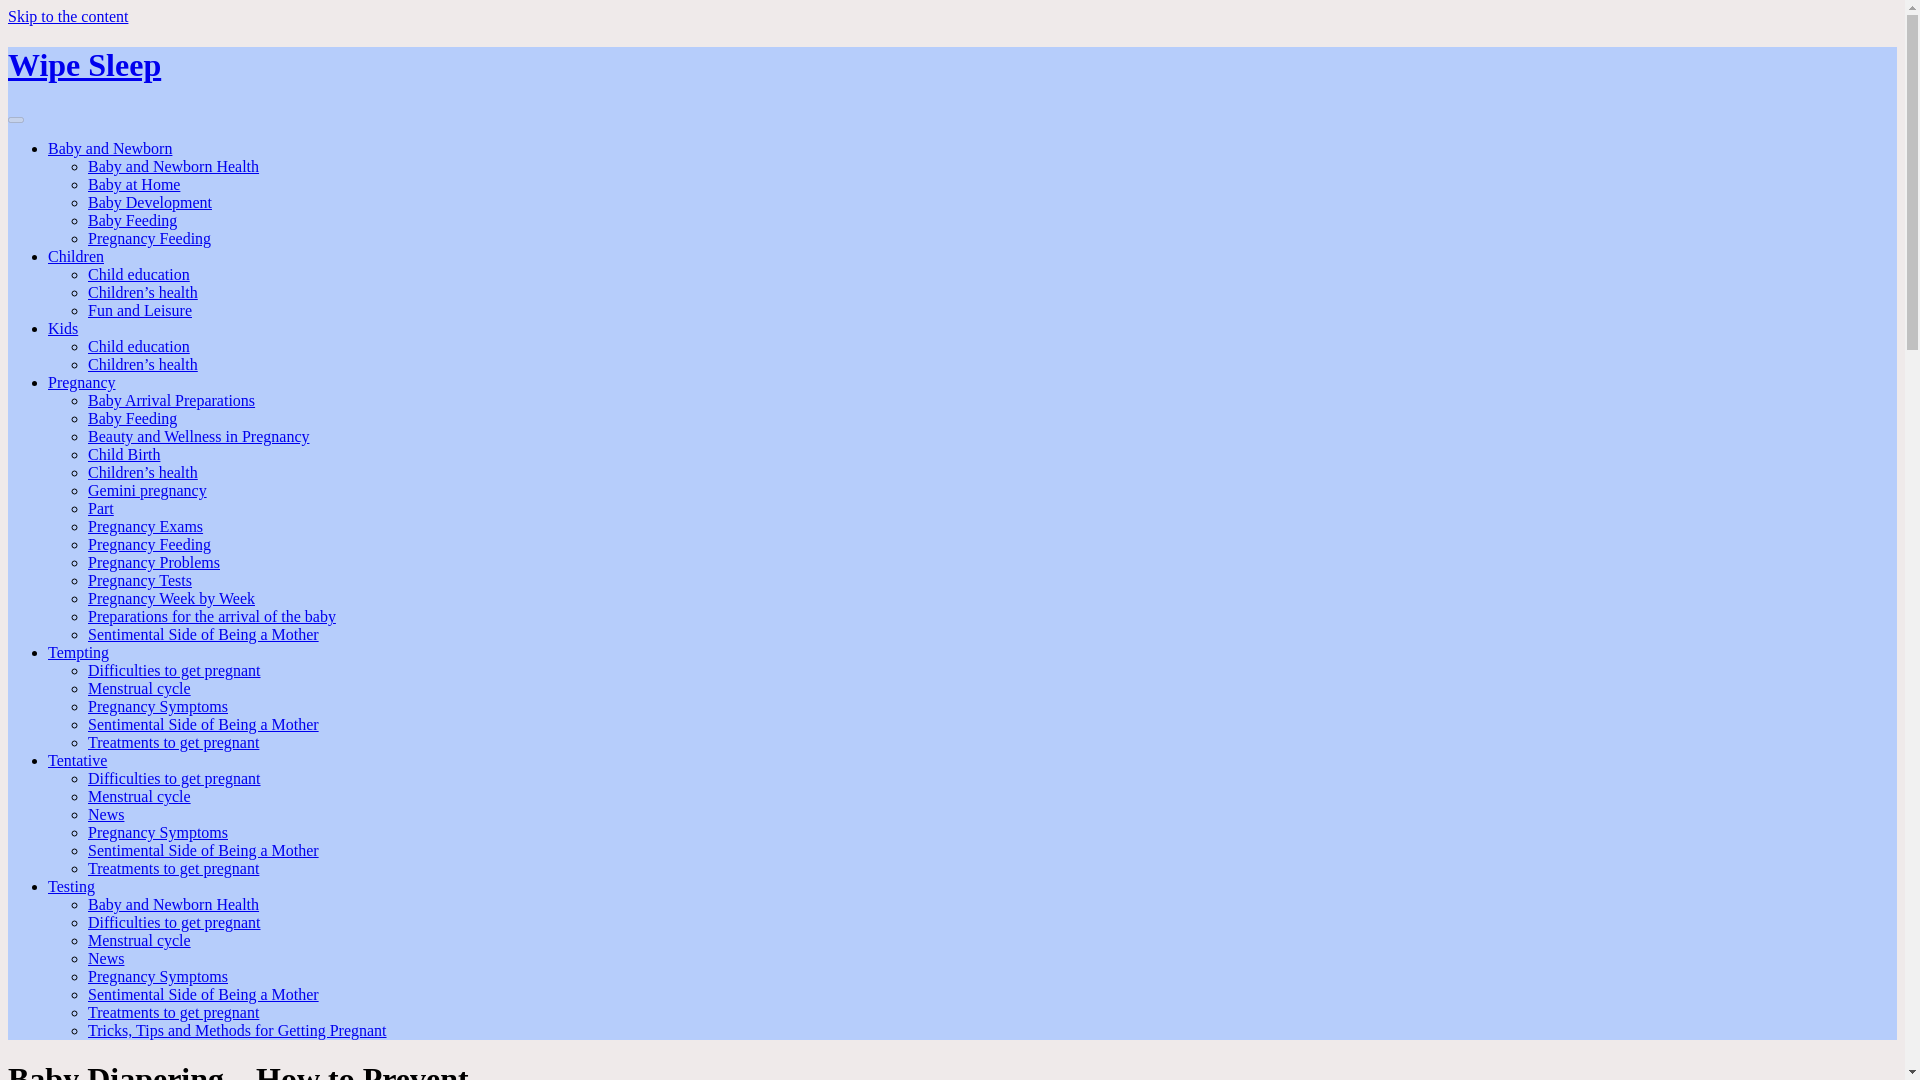  Describe the element at coordinates (158, 706) in the screenshot. I see `Pregnancy Symptoms` at that location.